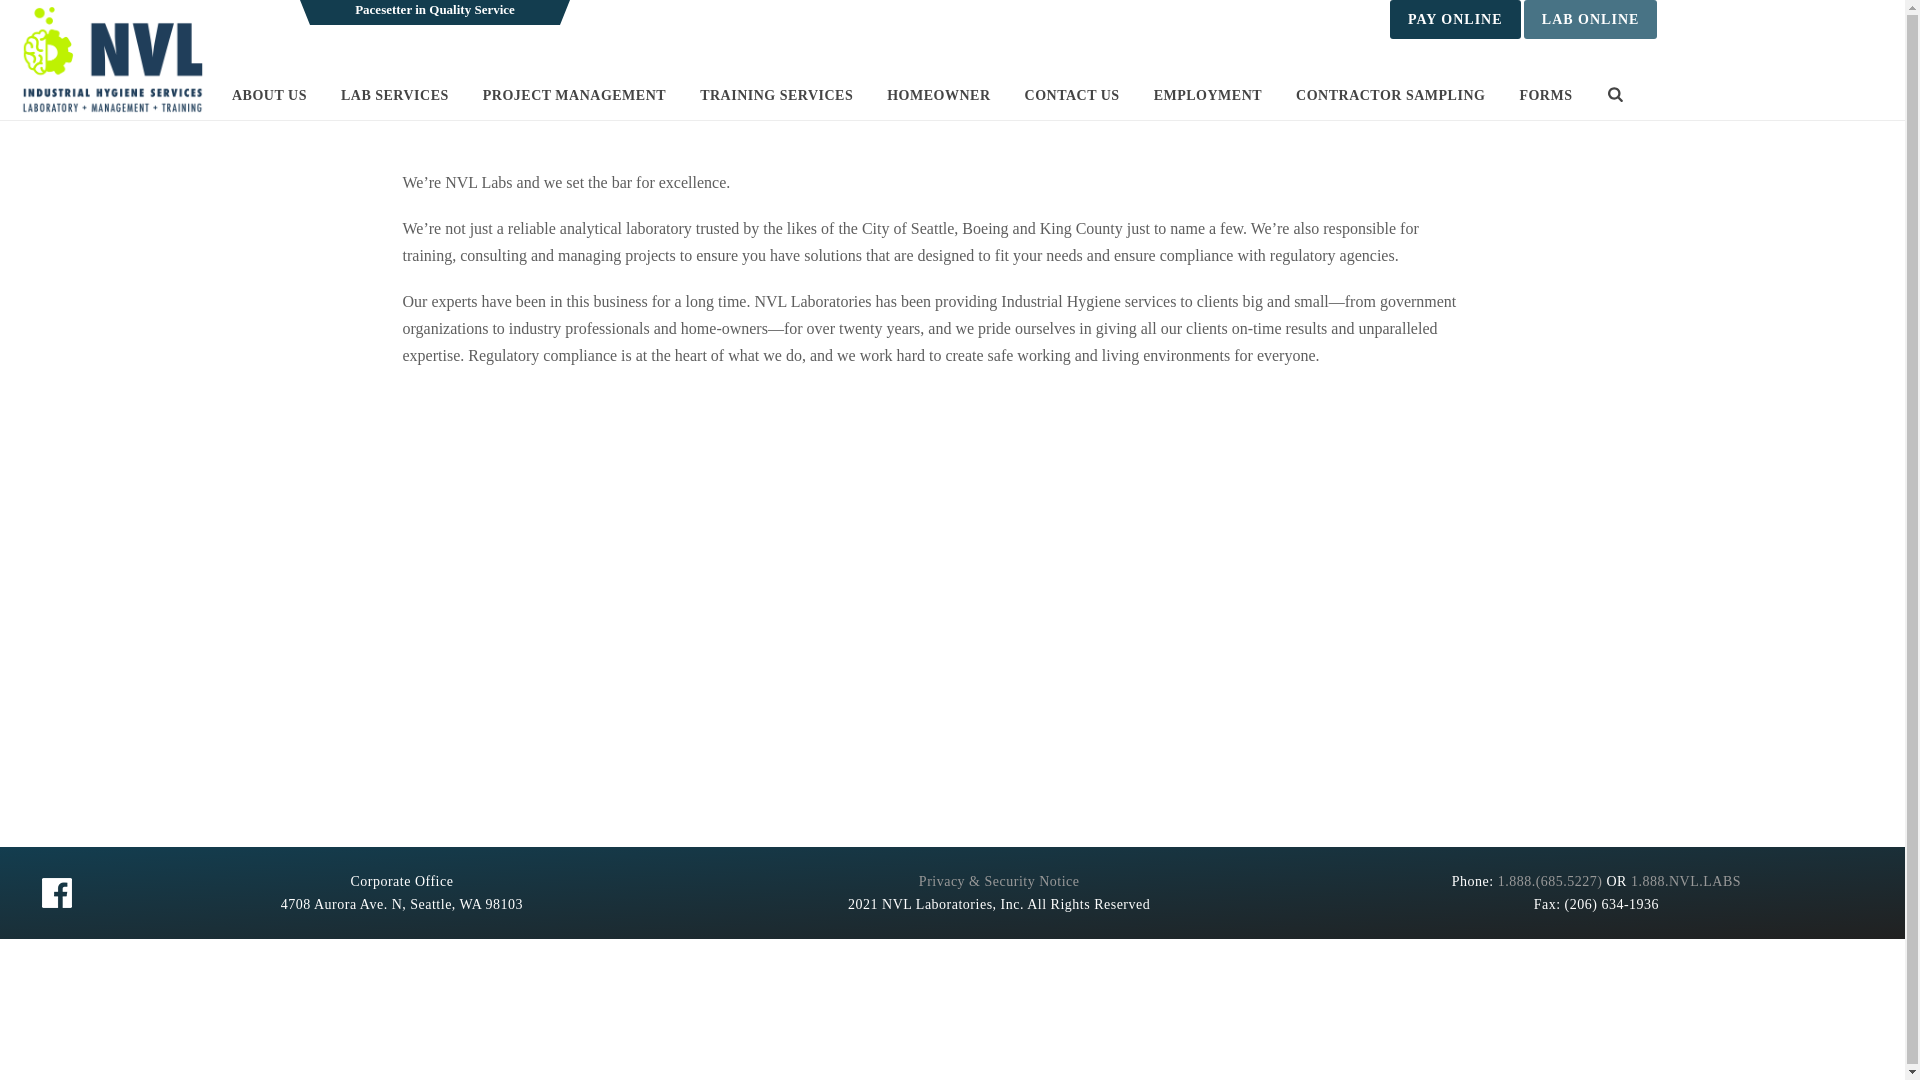 The height and width of the screenshot is (1080, 1920). What do you see at coordinates (1332, 96) in the screenshot?
I see `ABOUT US` at bounding box center [1332, 96].